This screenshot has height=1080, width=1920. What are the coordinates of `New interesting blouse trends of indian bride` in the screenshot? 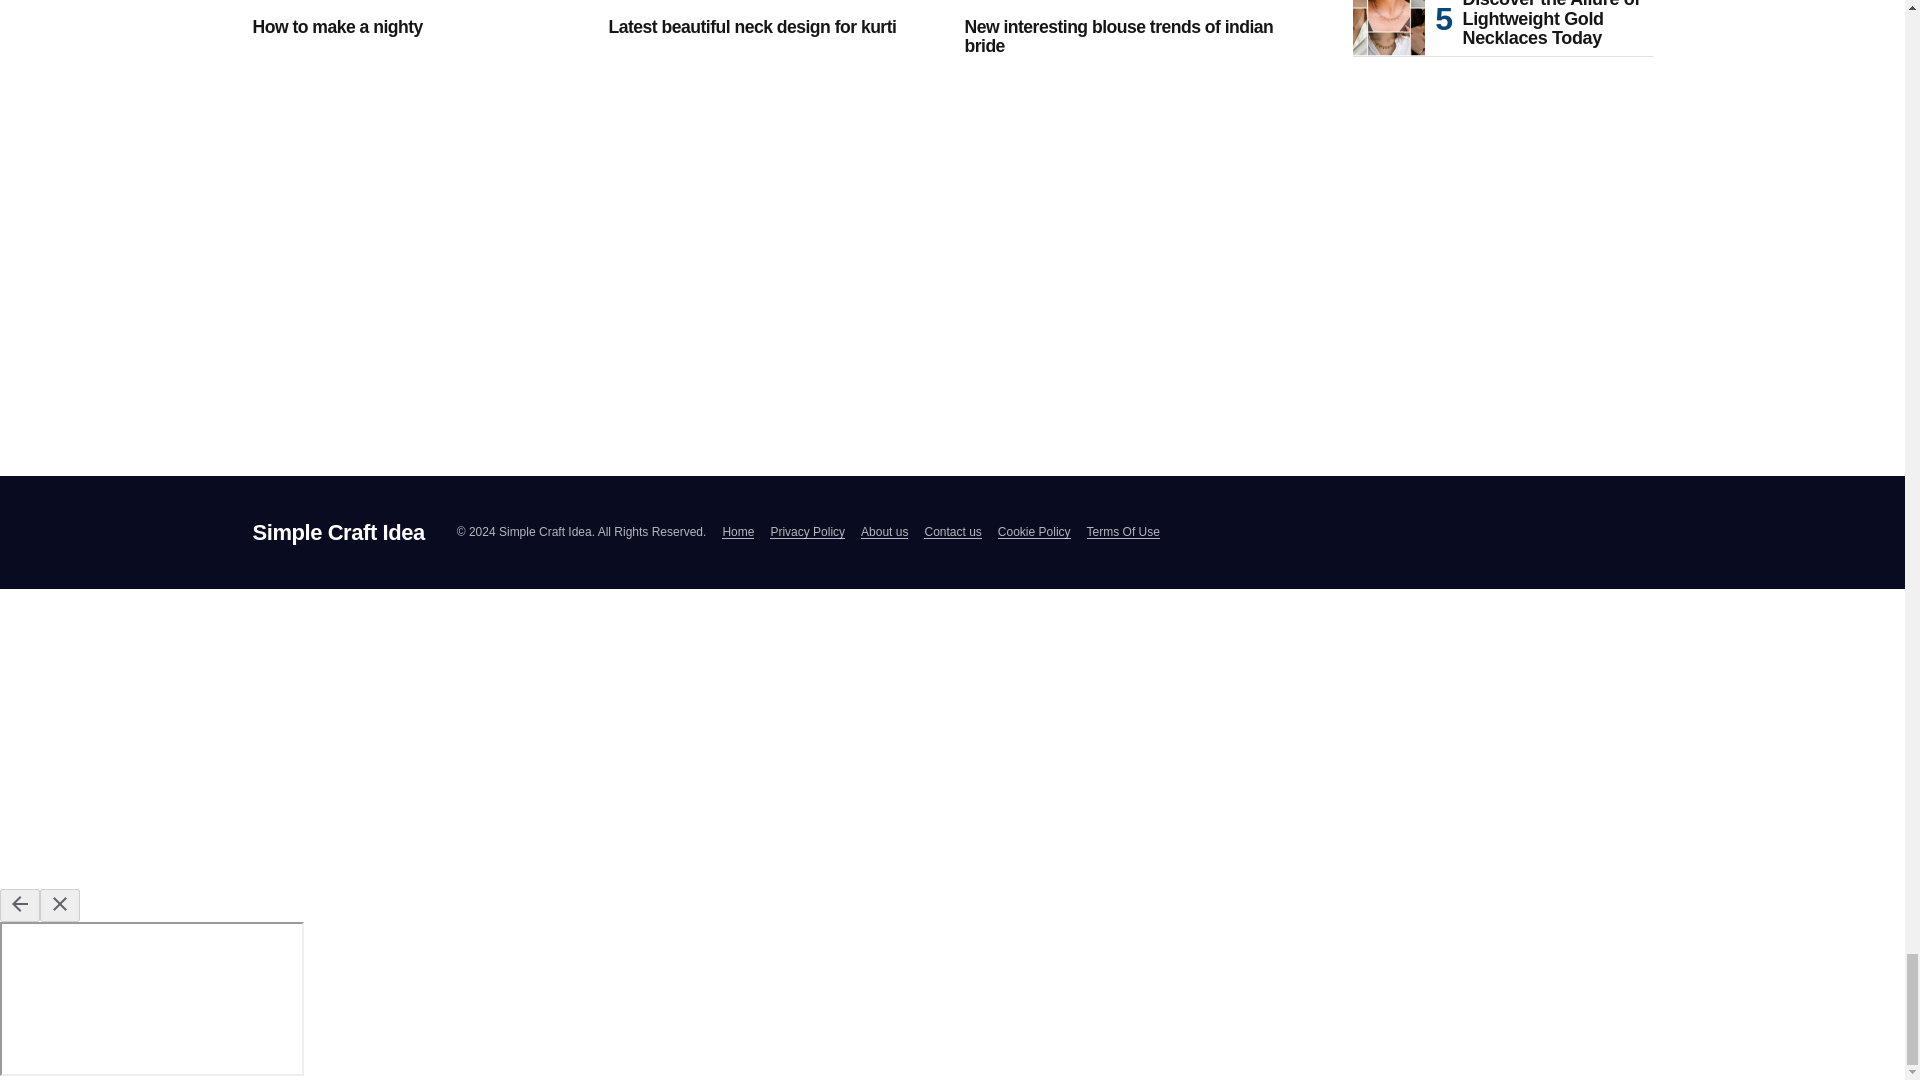 It's located at (1130, 3).